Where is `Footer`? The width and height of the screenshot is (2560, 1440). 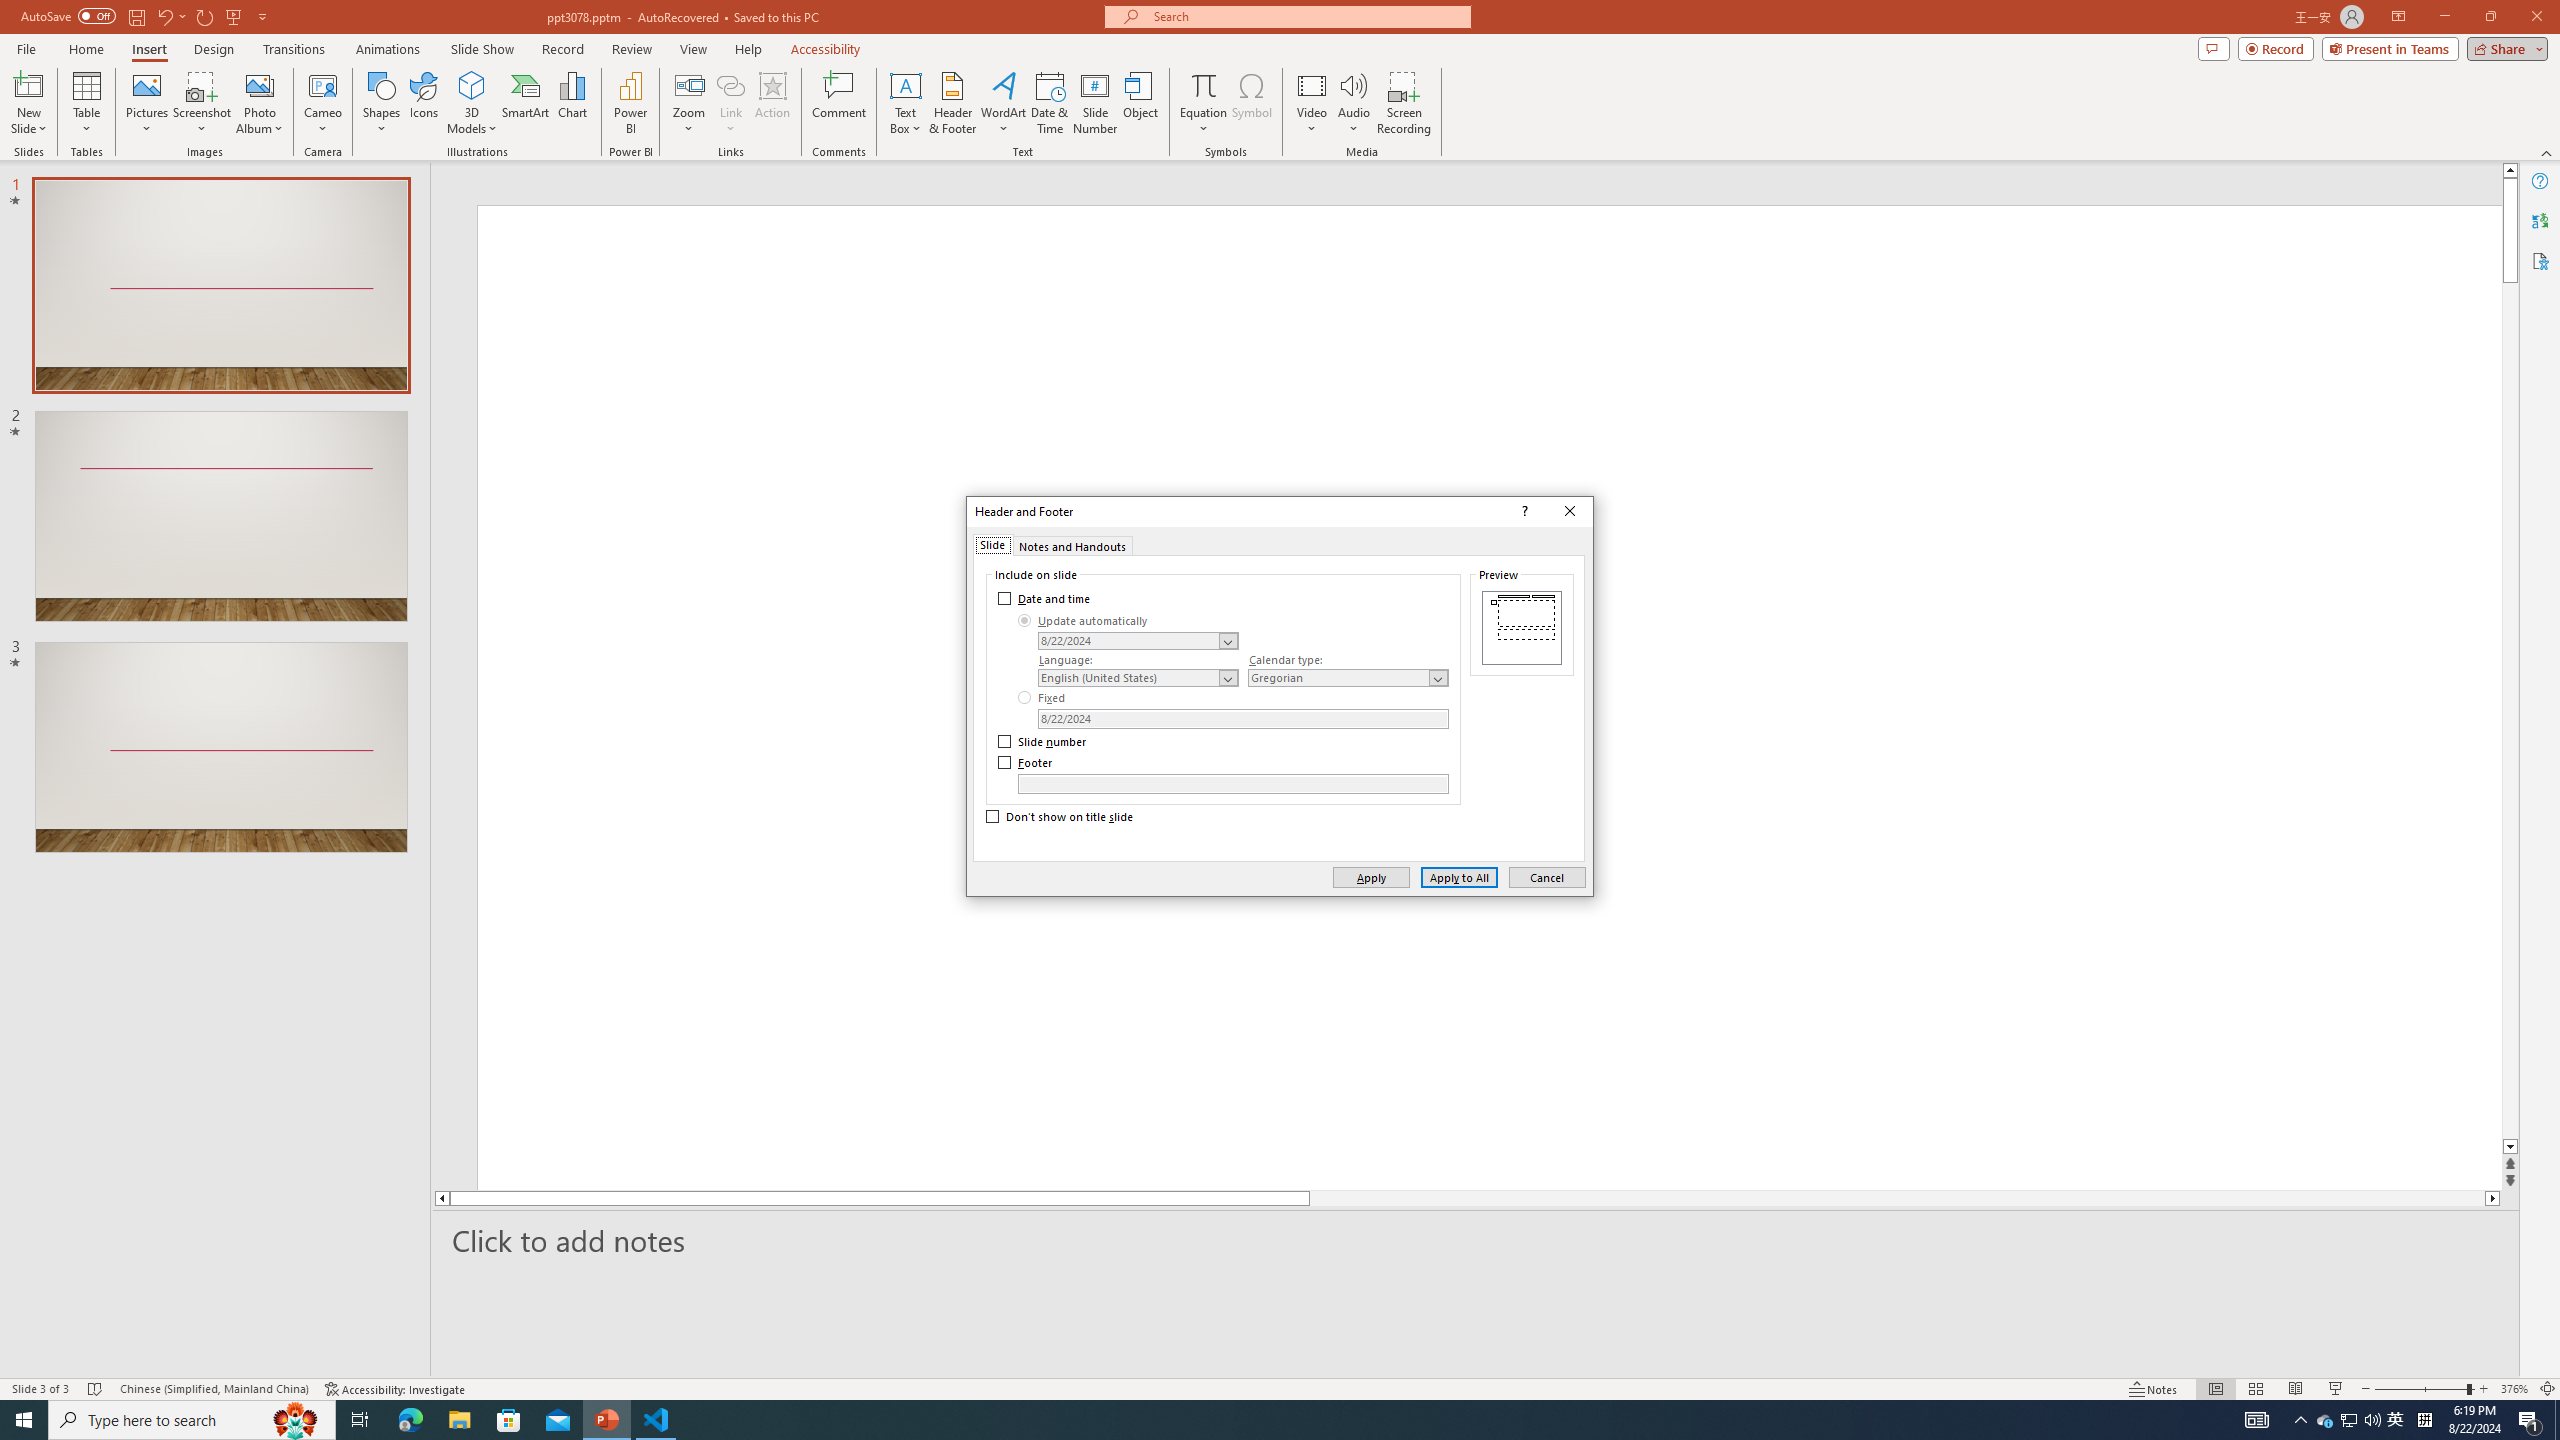 Footer is located at coordinates (1233, 784).